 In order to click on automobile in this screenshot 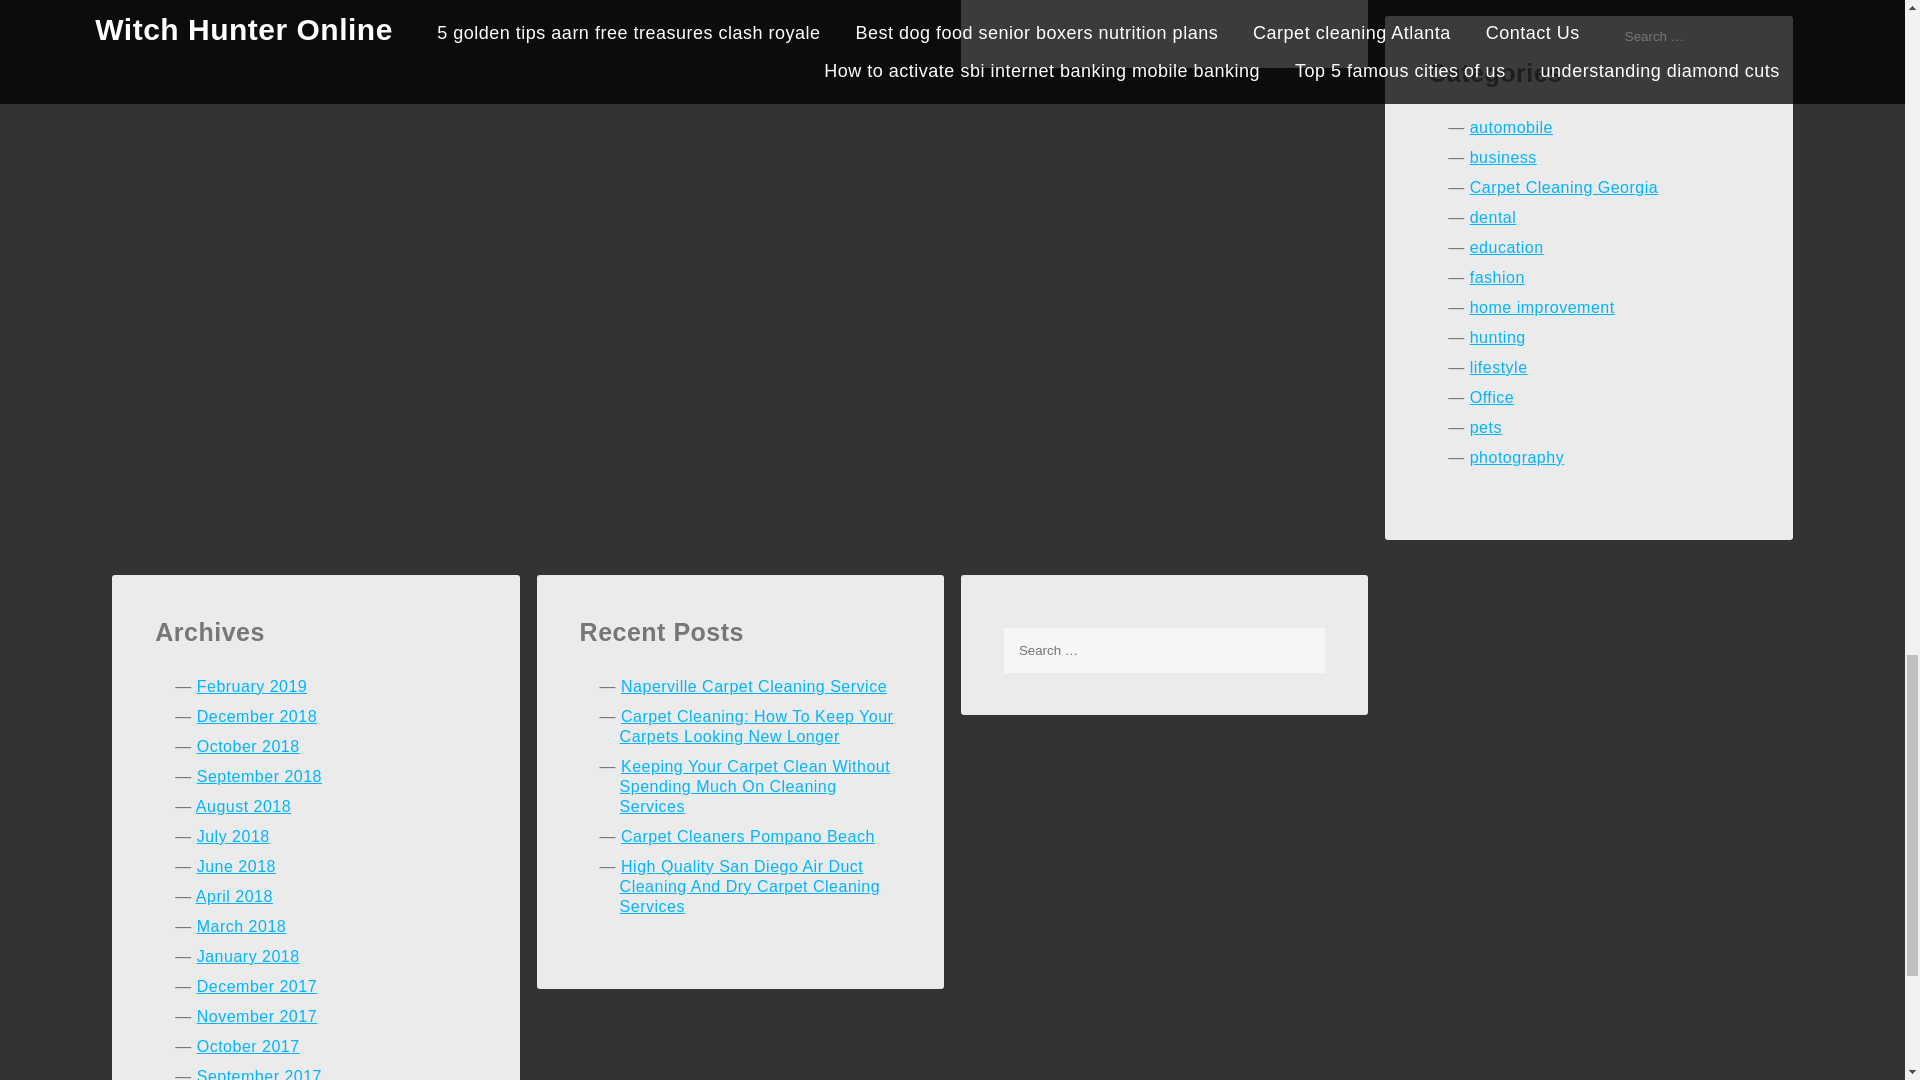, I will do `click(1512, 127)`.